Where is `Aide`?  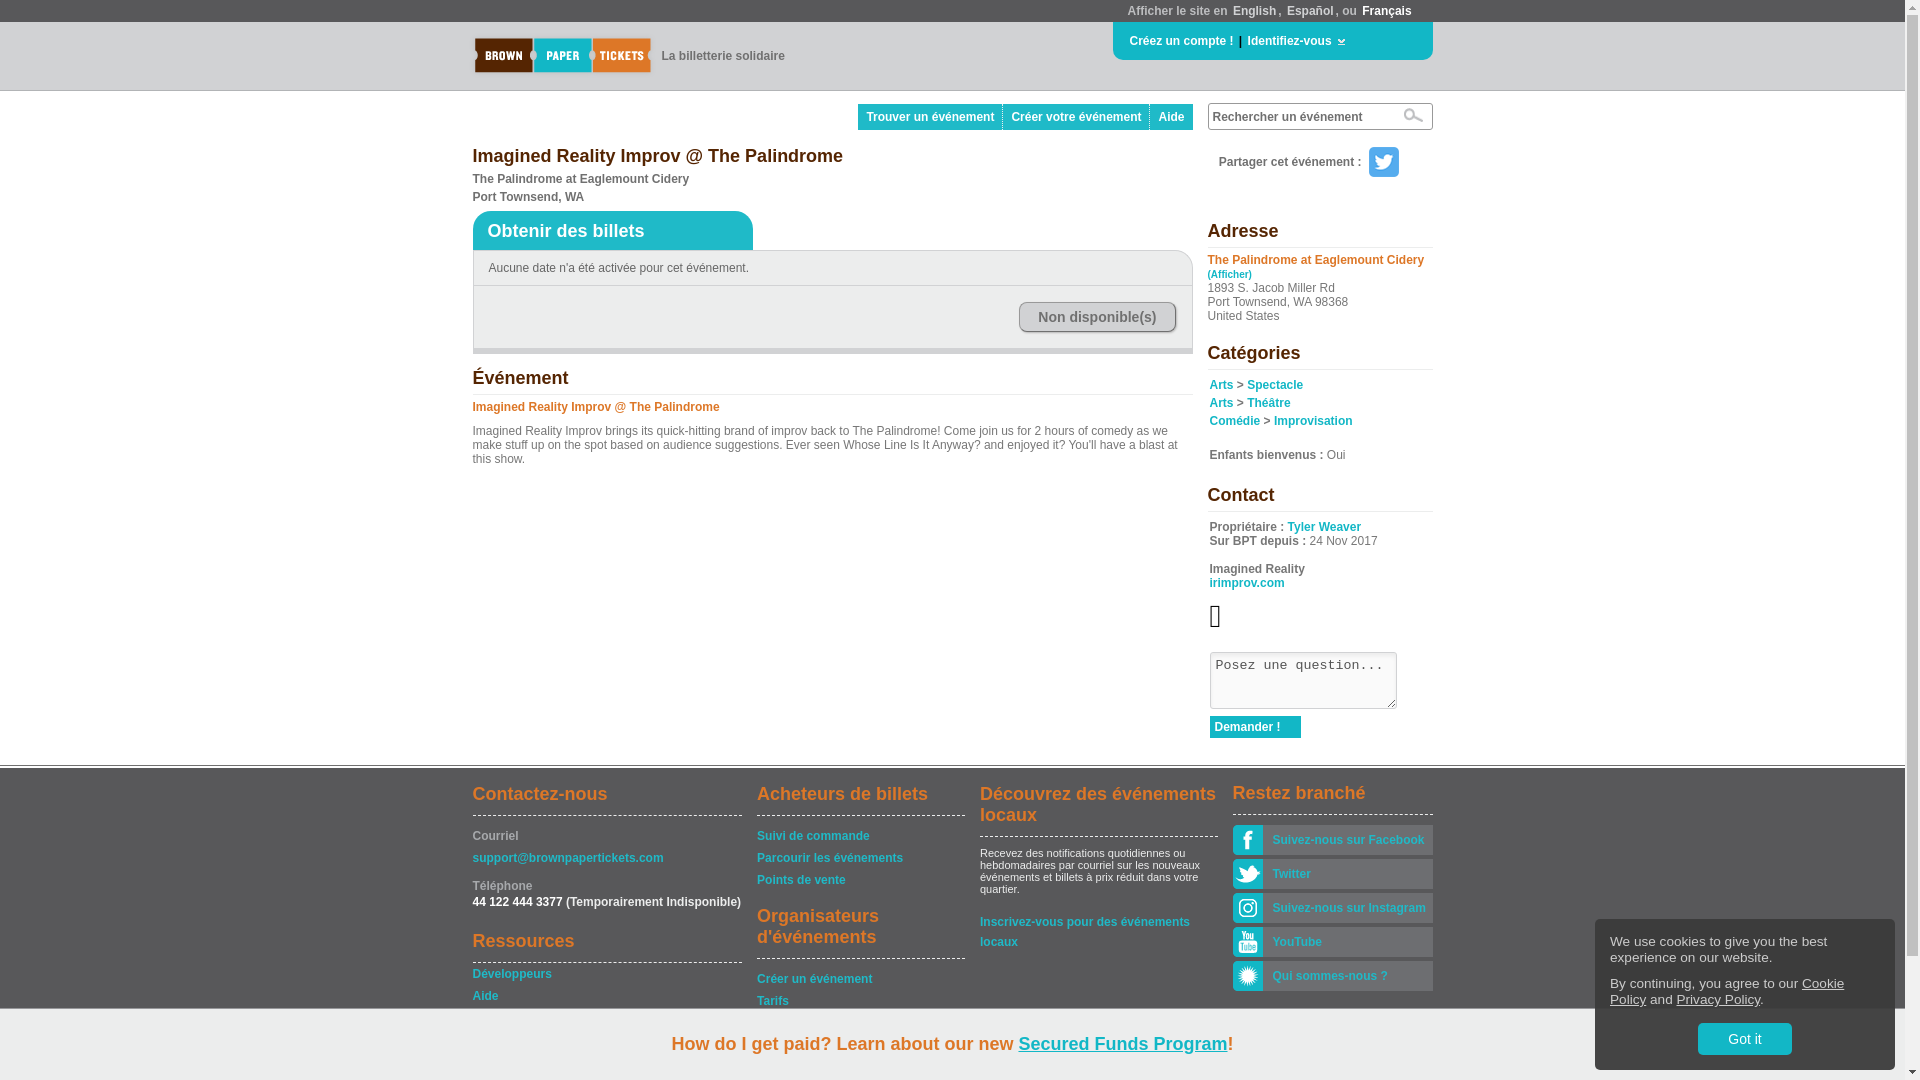 Aide is located at coordinates (1171, 116).